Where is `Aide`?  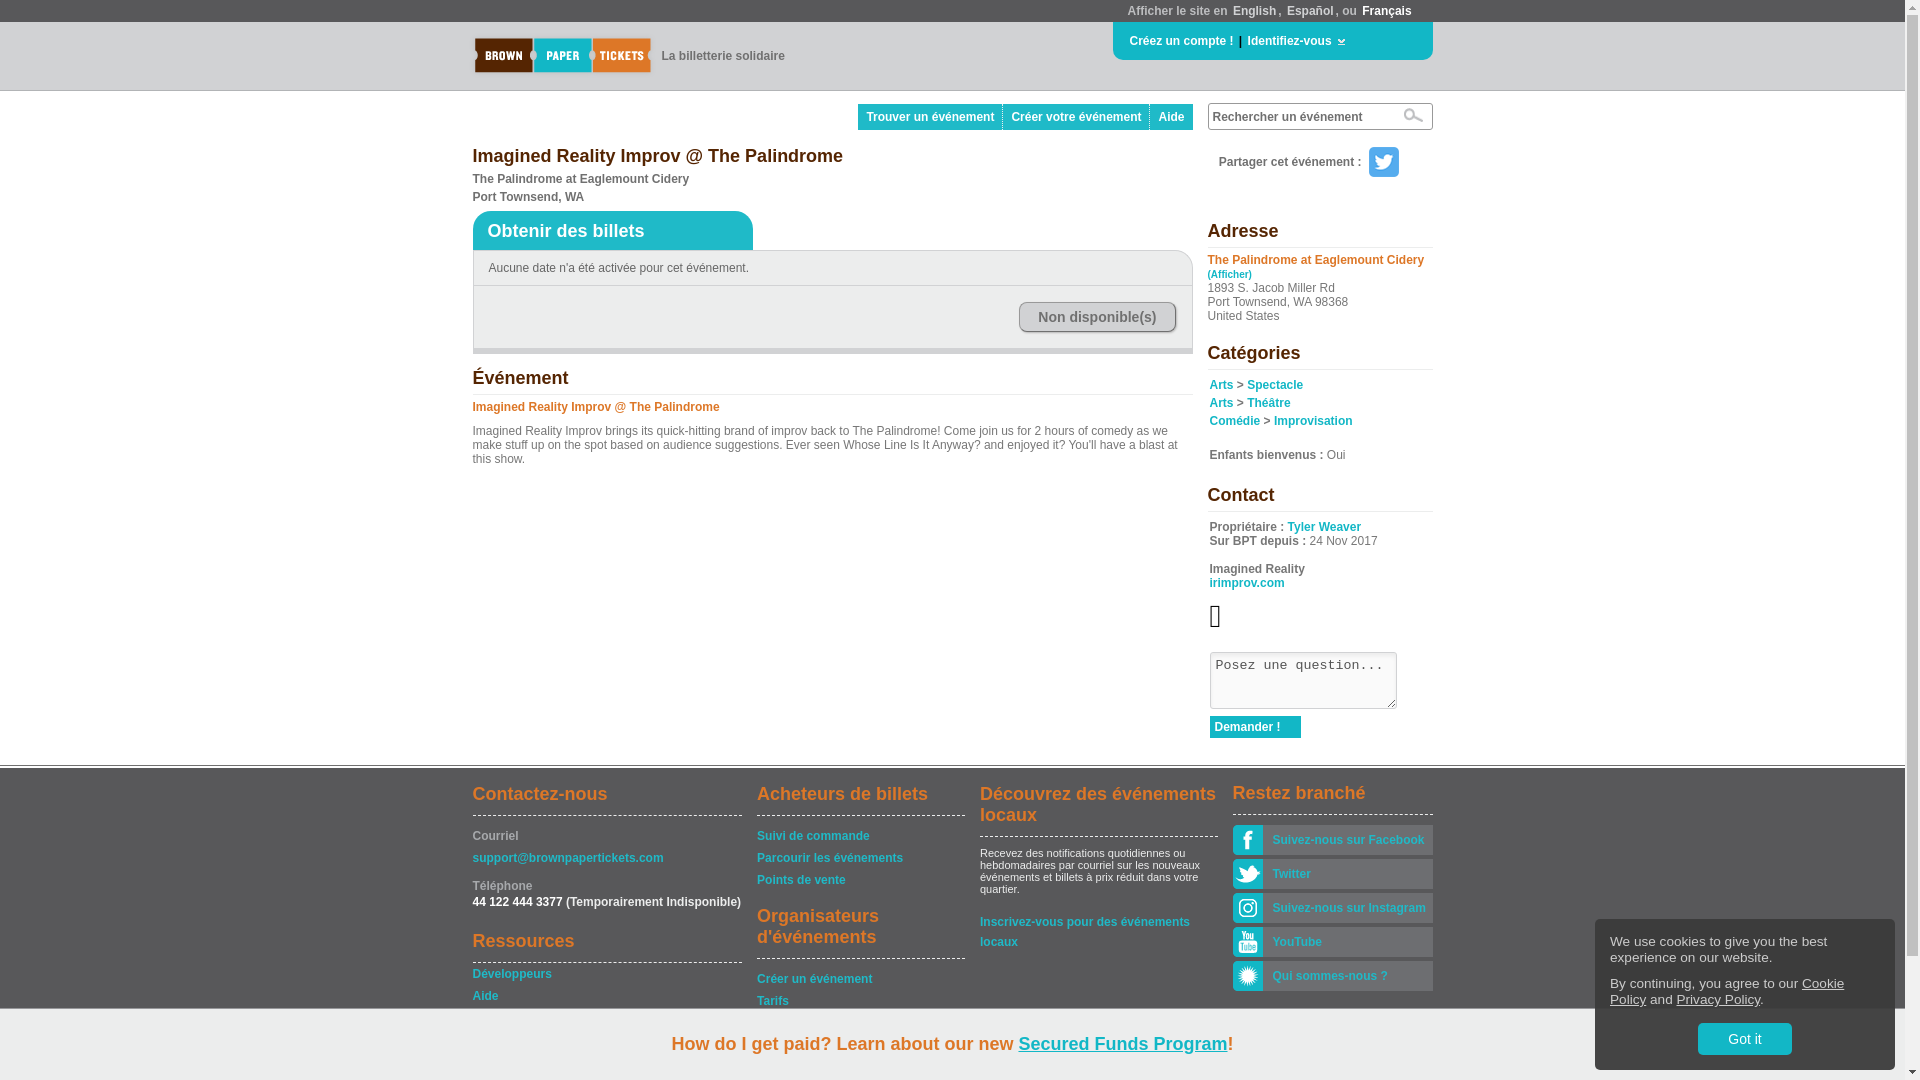 Aide is located at coordinates (1171, 116).